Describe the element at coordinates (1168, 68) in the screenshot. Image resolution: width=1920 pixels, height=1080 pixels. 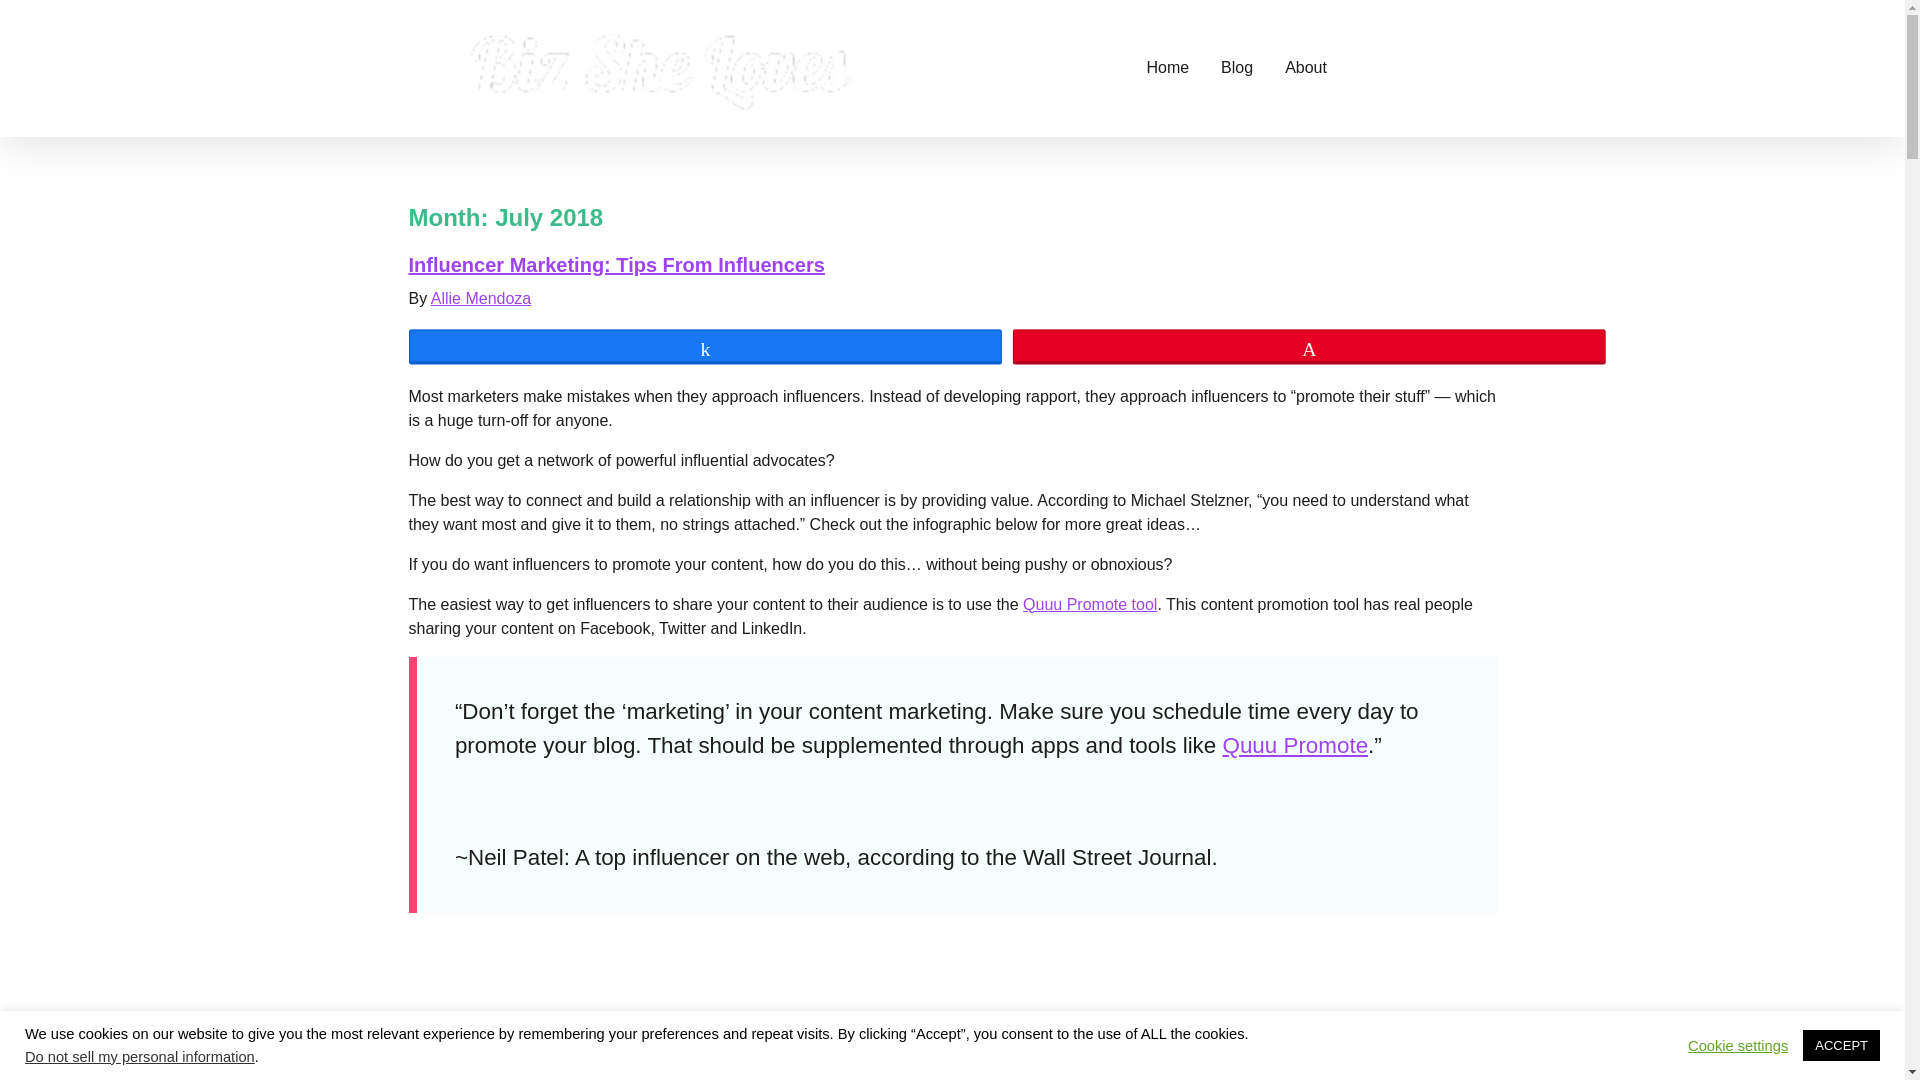
I see `Home` at that location.